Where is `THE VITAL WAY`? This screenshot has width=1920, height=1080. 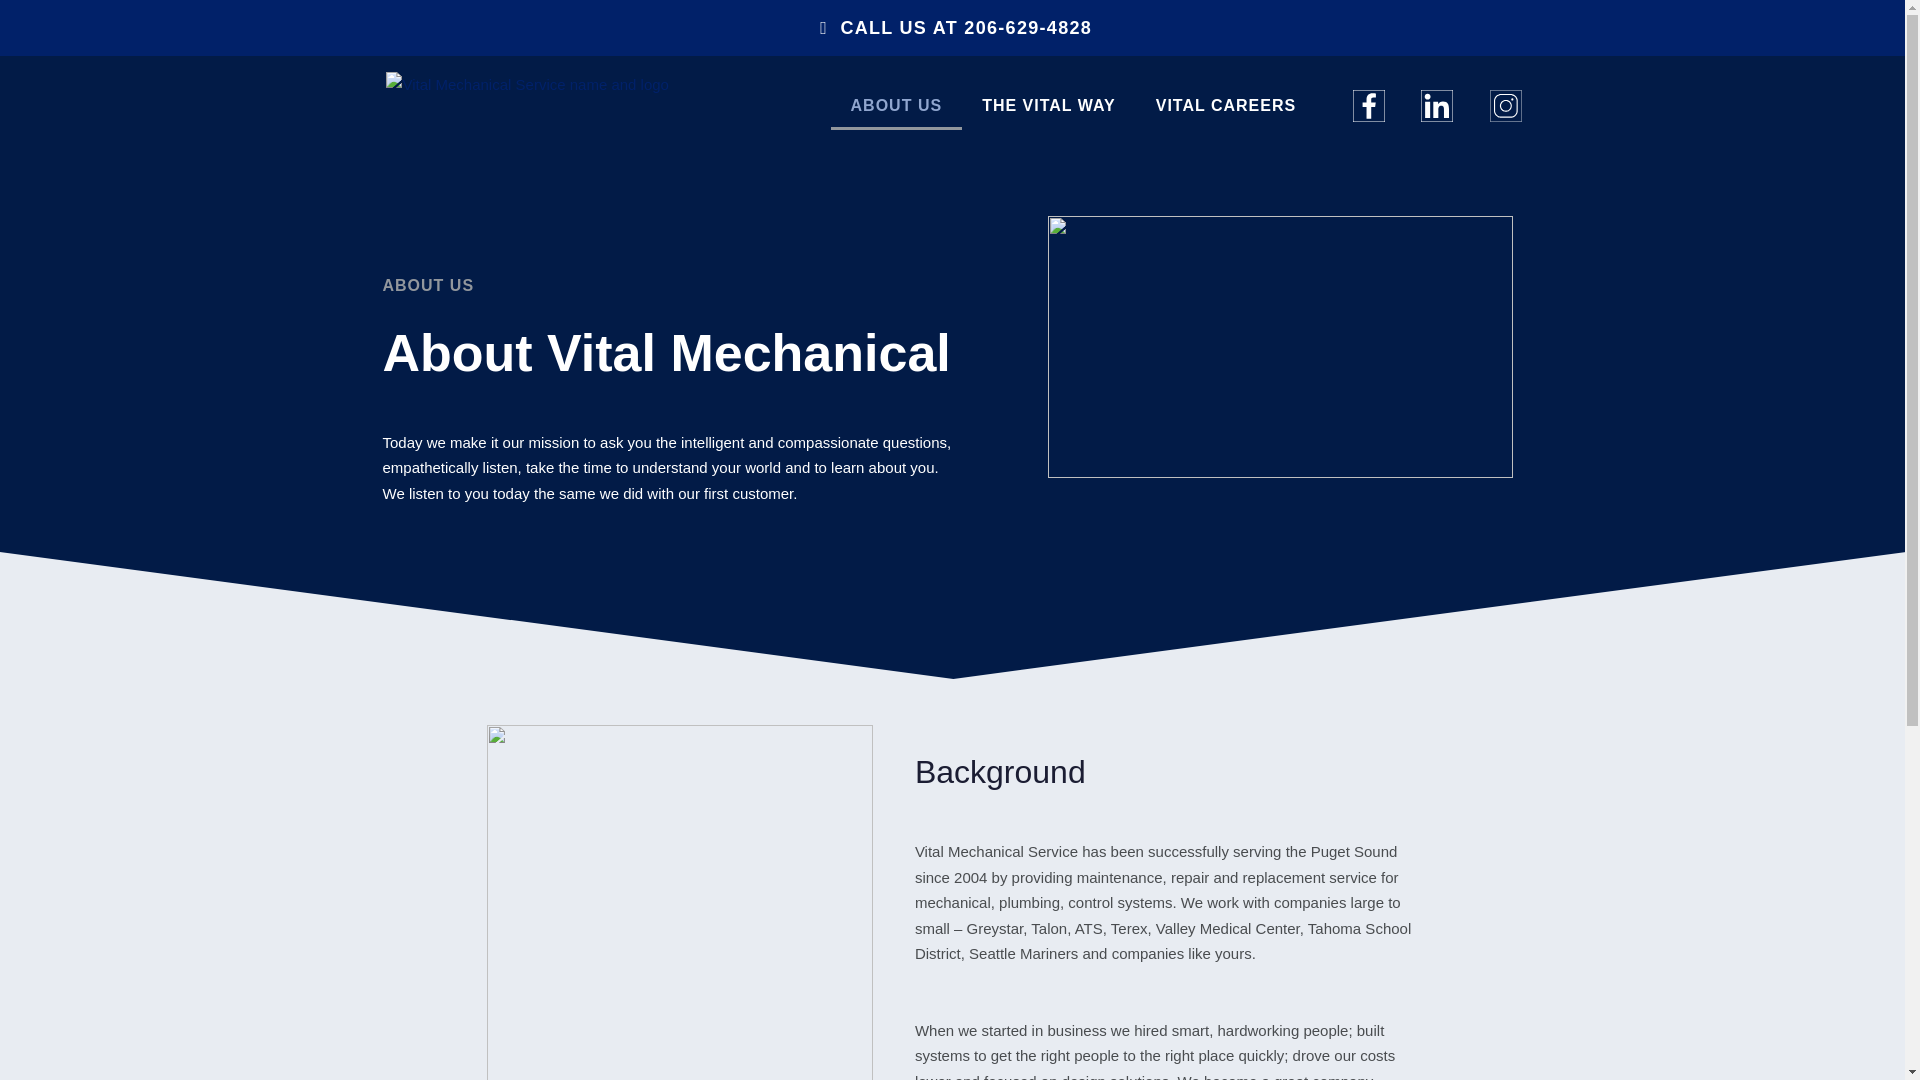 THE VITAL WAY is located at coordinates (1048, 106).